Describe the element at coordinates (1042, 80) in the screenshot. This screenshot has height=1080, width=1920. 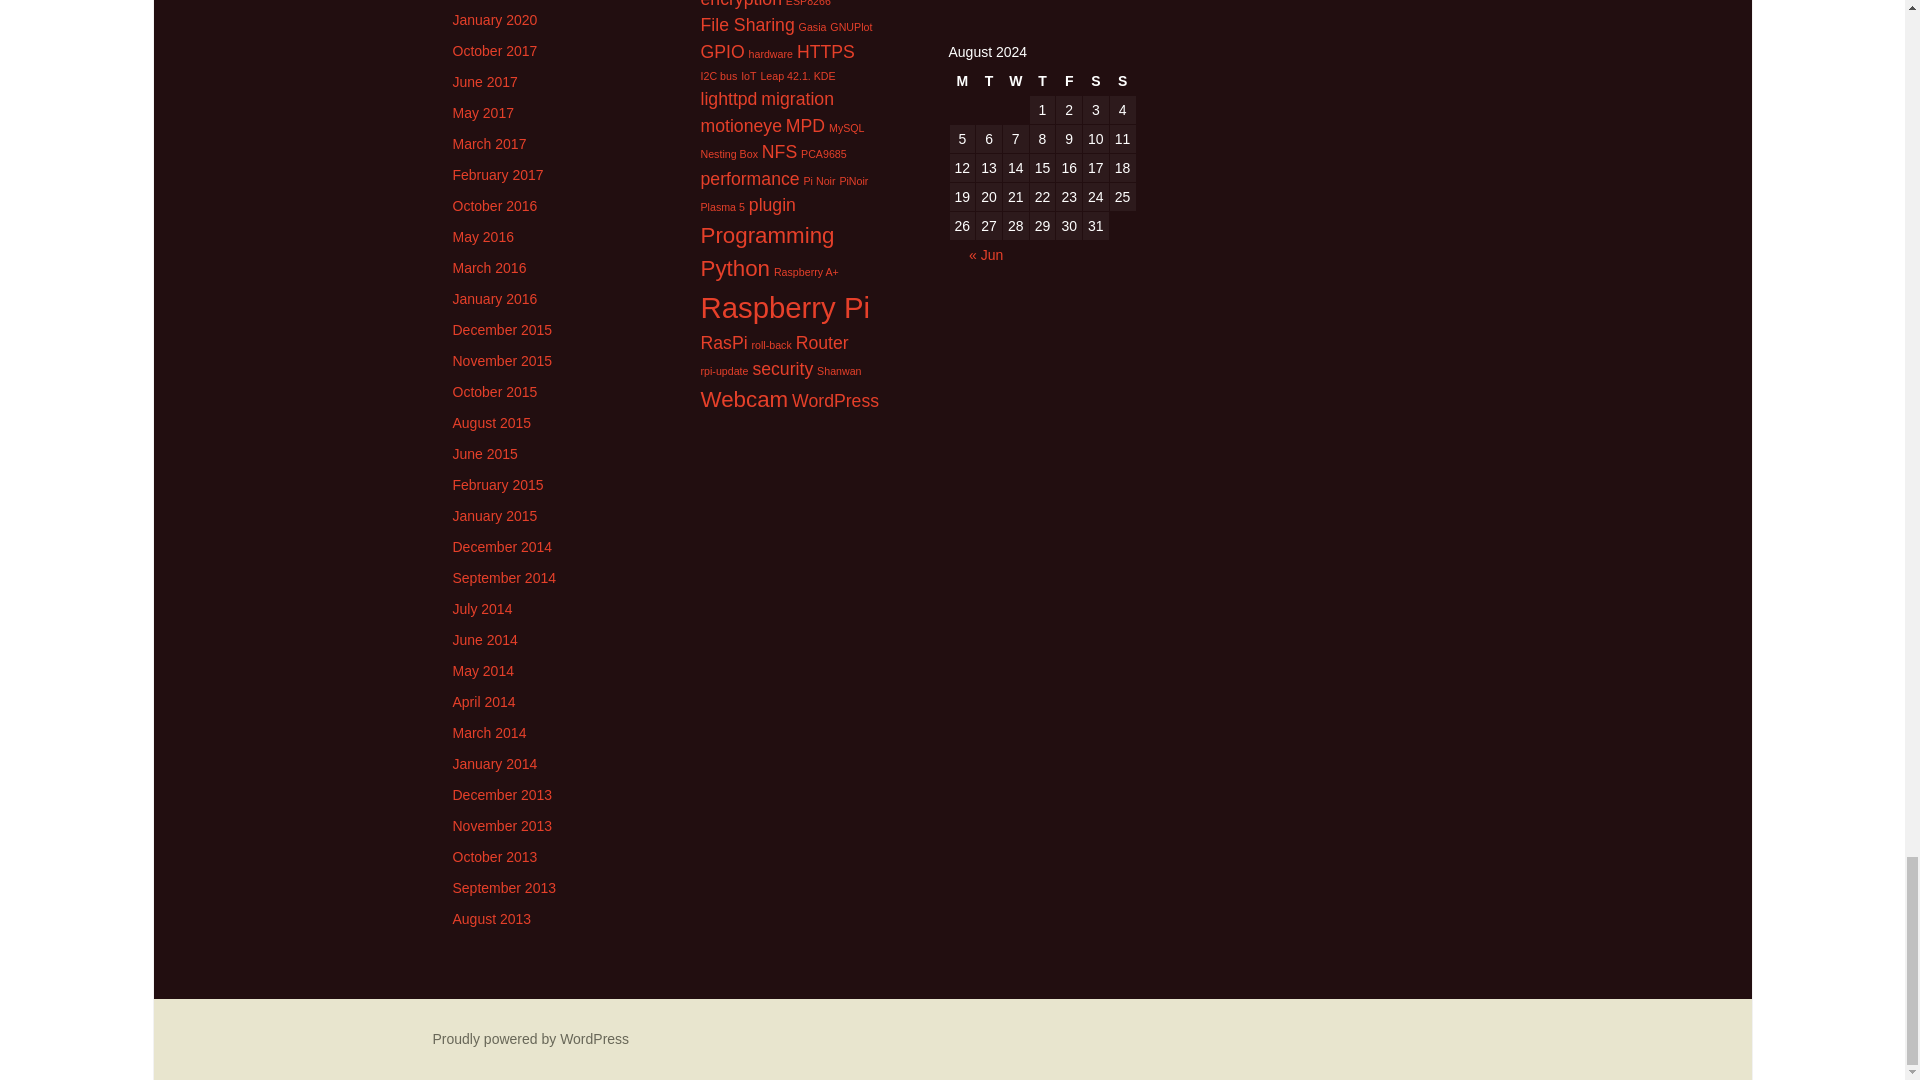
I see `Thursday` at that location.